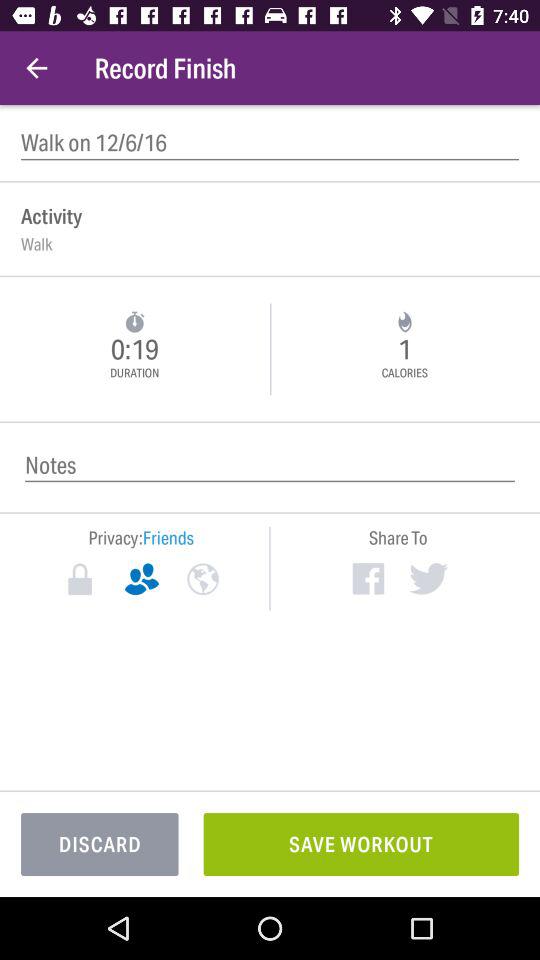  I want to click on hide all personal information, so click(80, 579).